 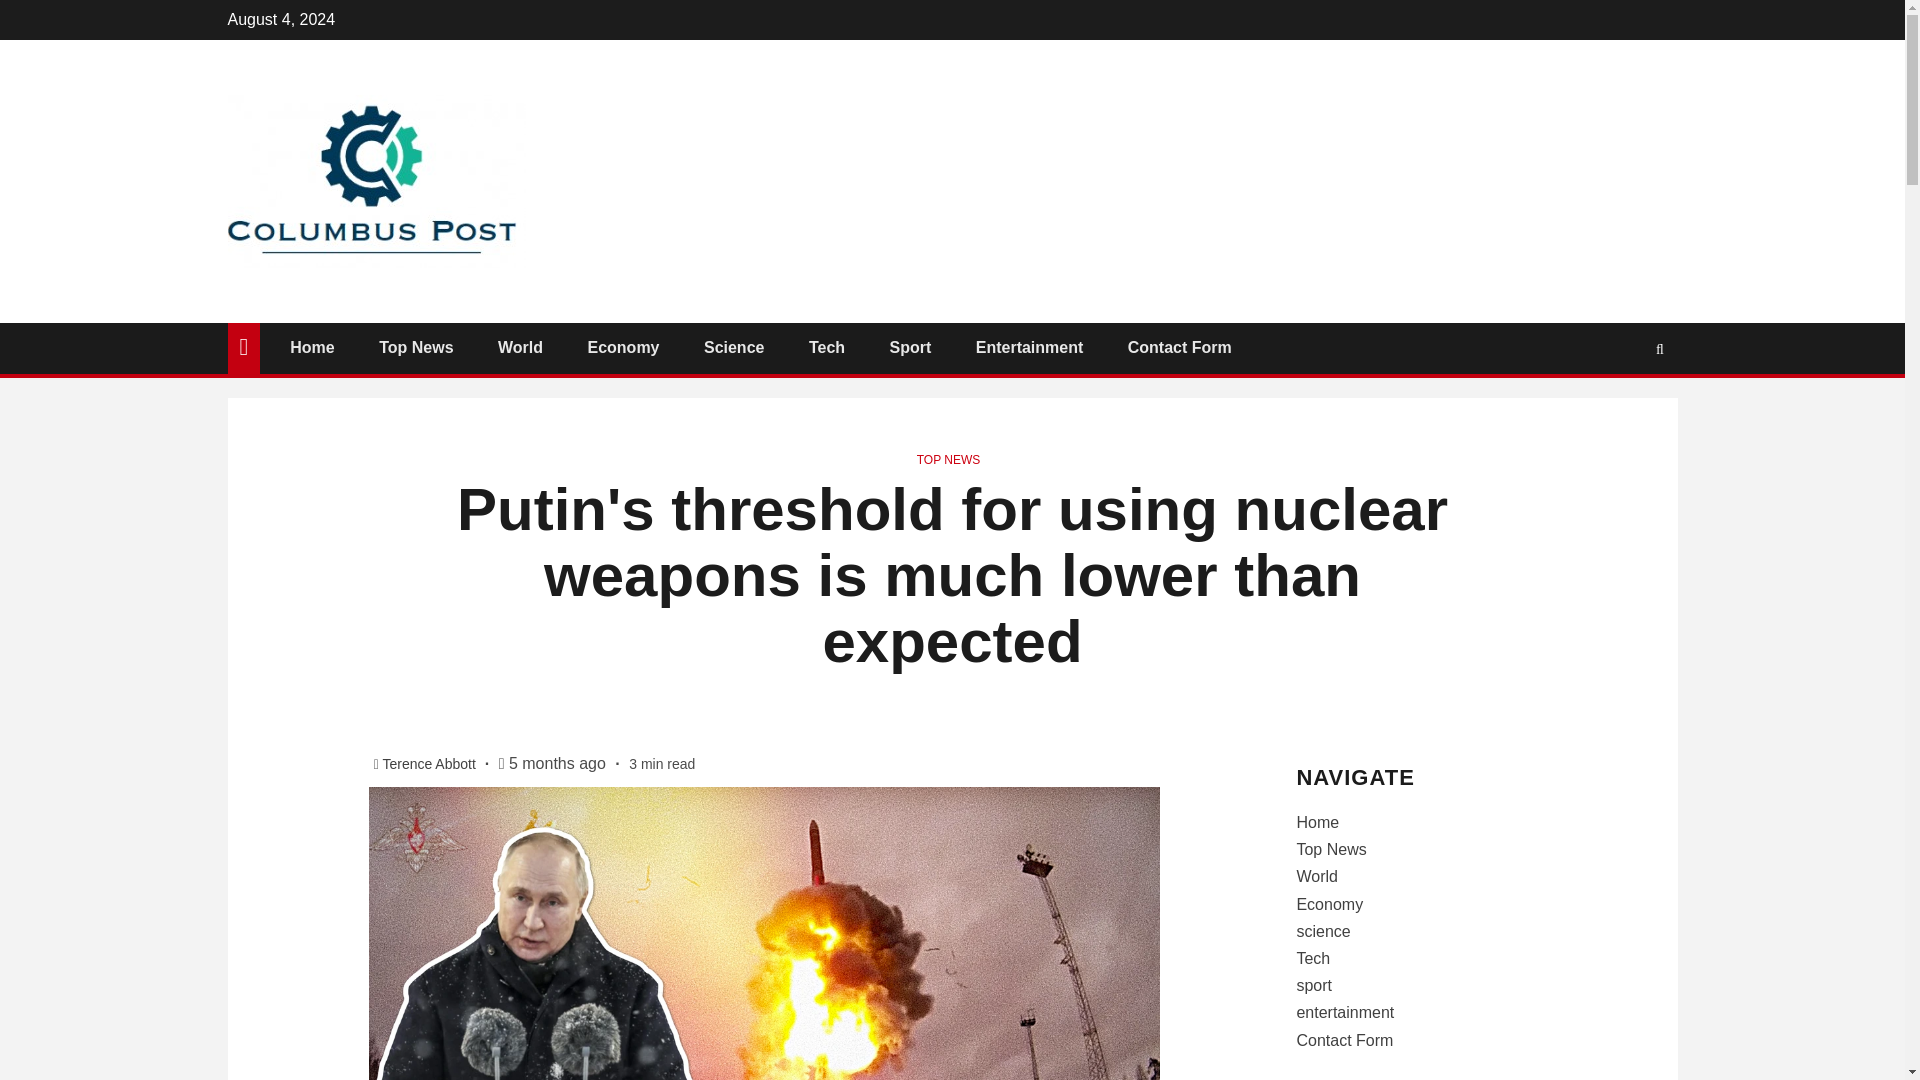 I want to click on TOP NEWS, so click(x=949, y=459).